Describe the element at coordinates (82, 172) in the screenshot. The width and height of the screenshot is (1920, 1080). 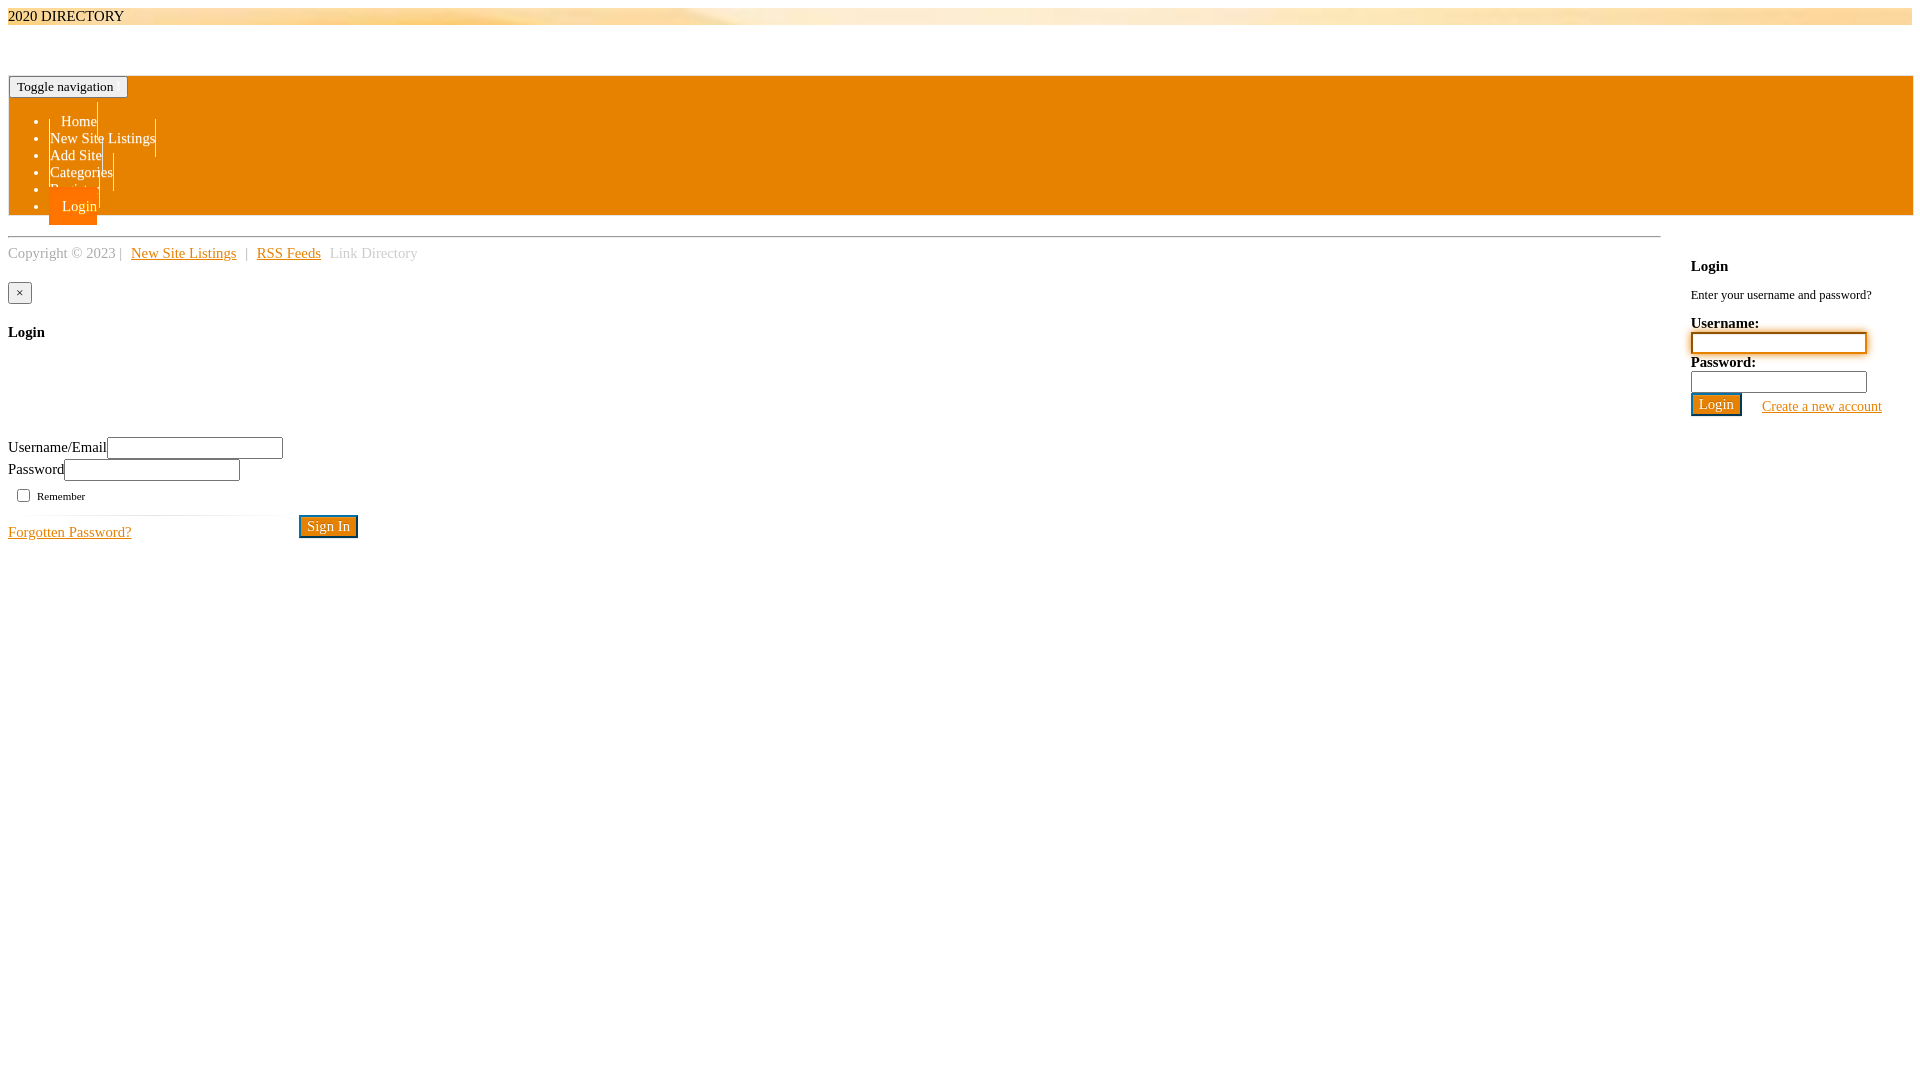
I see `Categories` at that location.